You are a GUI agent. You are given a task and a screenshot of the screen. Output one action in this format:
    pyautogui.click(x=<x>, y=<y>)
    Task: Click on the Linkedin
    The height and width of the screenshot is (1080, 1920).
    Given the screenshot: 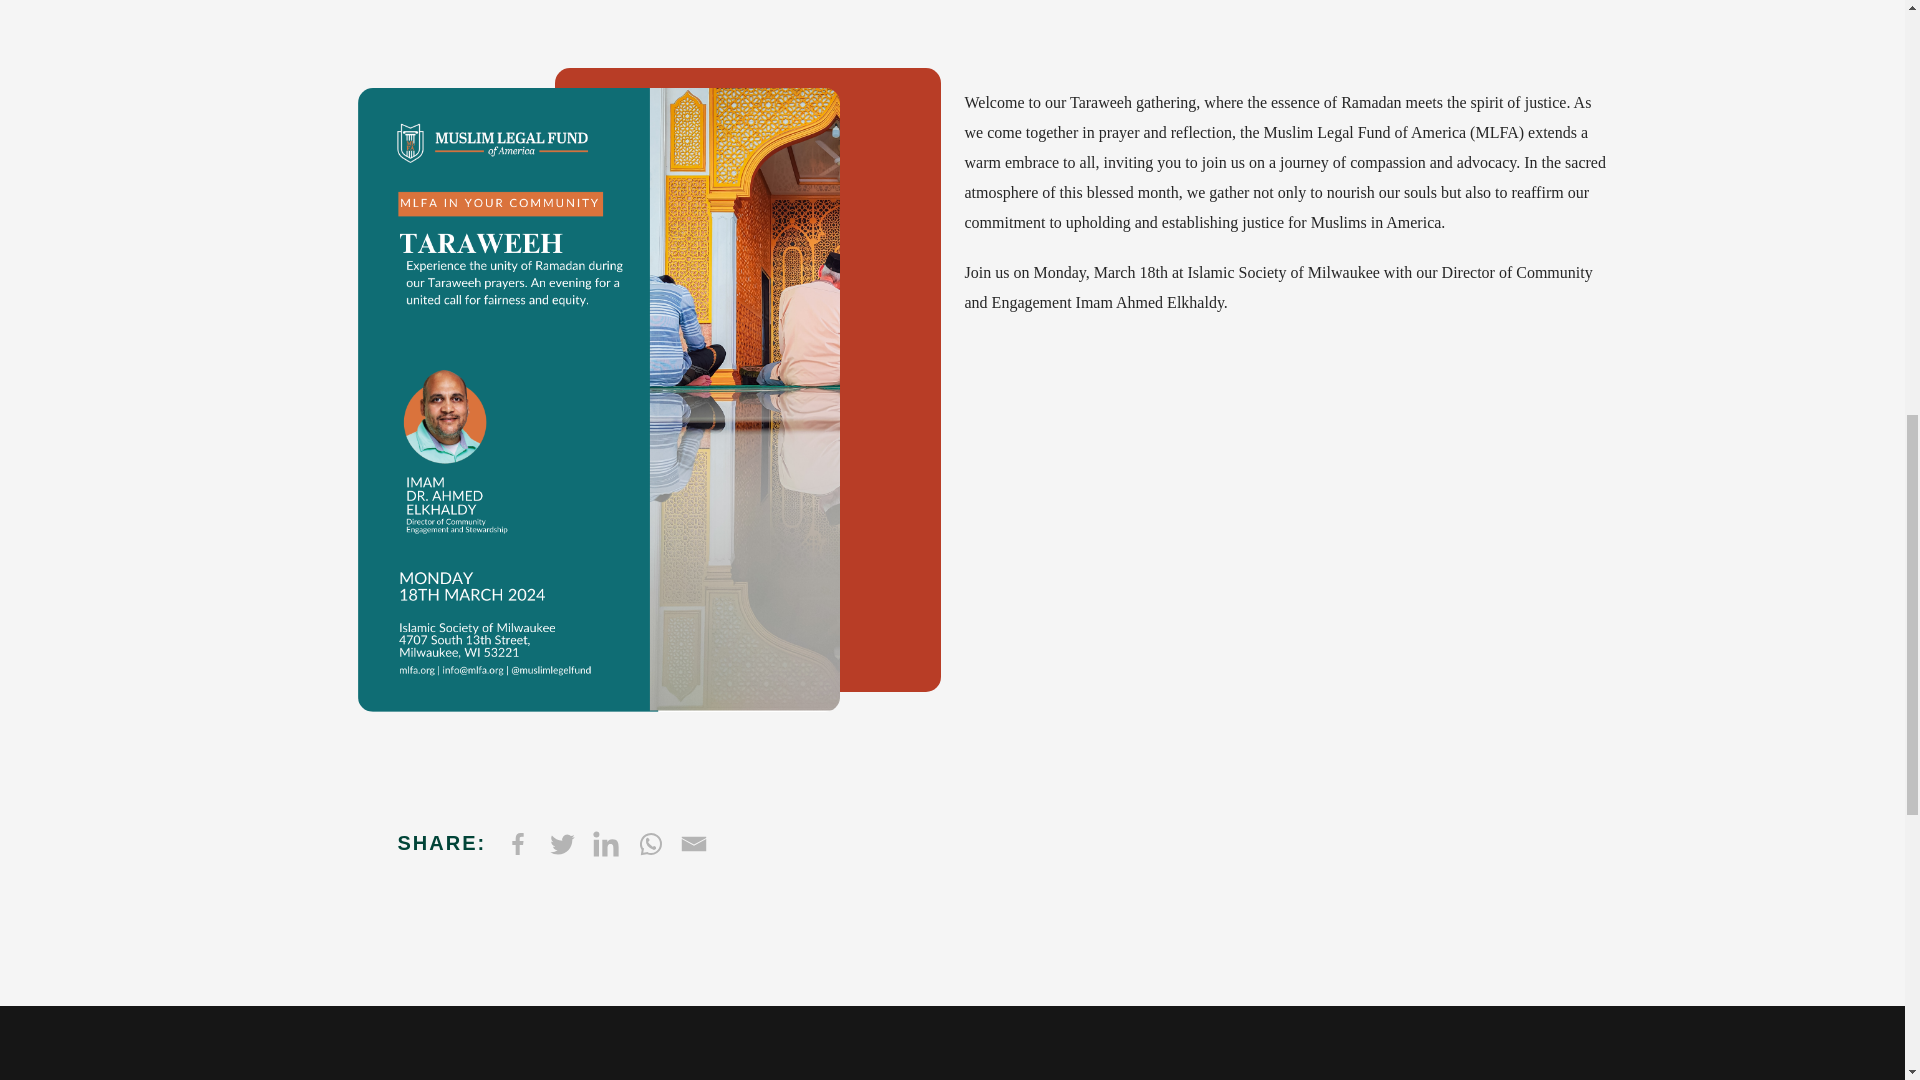 What is the action you would take?
    pyautogui.click(x=605, y=844)
    